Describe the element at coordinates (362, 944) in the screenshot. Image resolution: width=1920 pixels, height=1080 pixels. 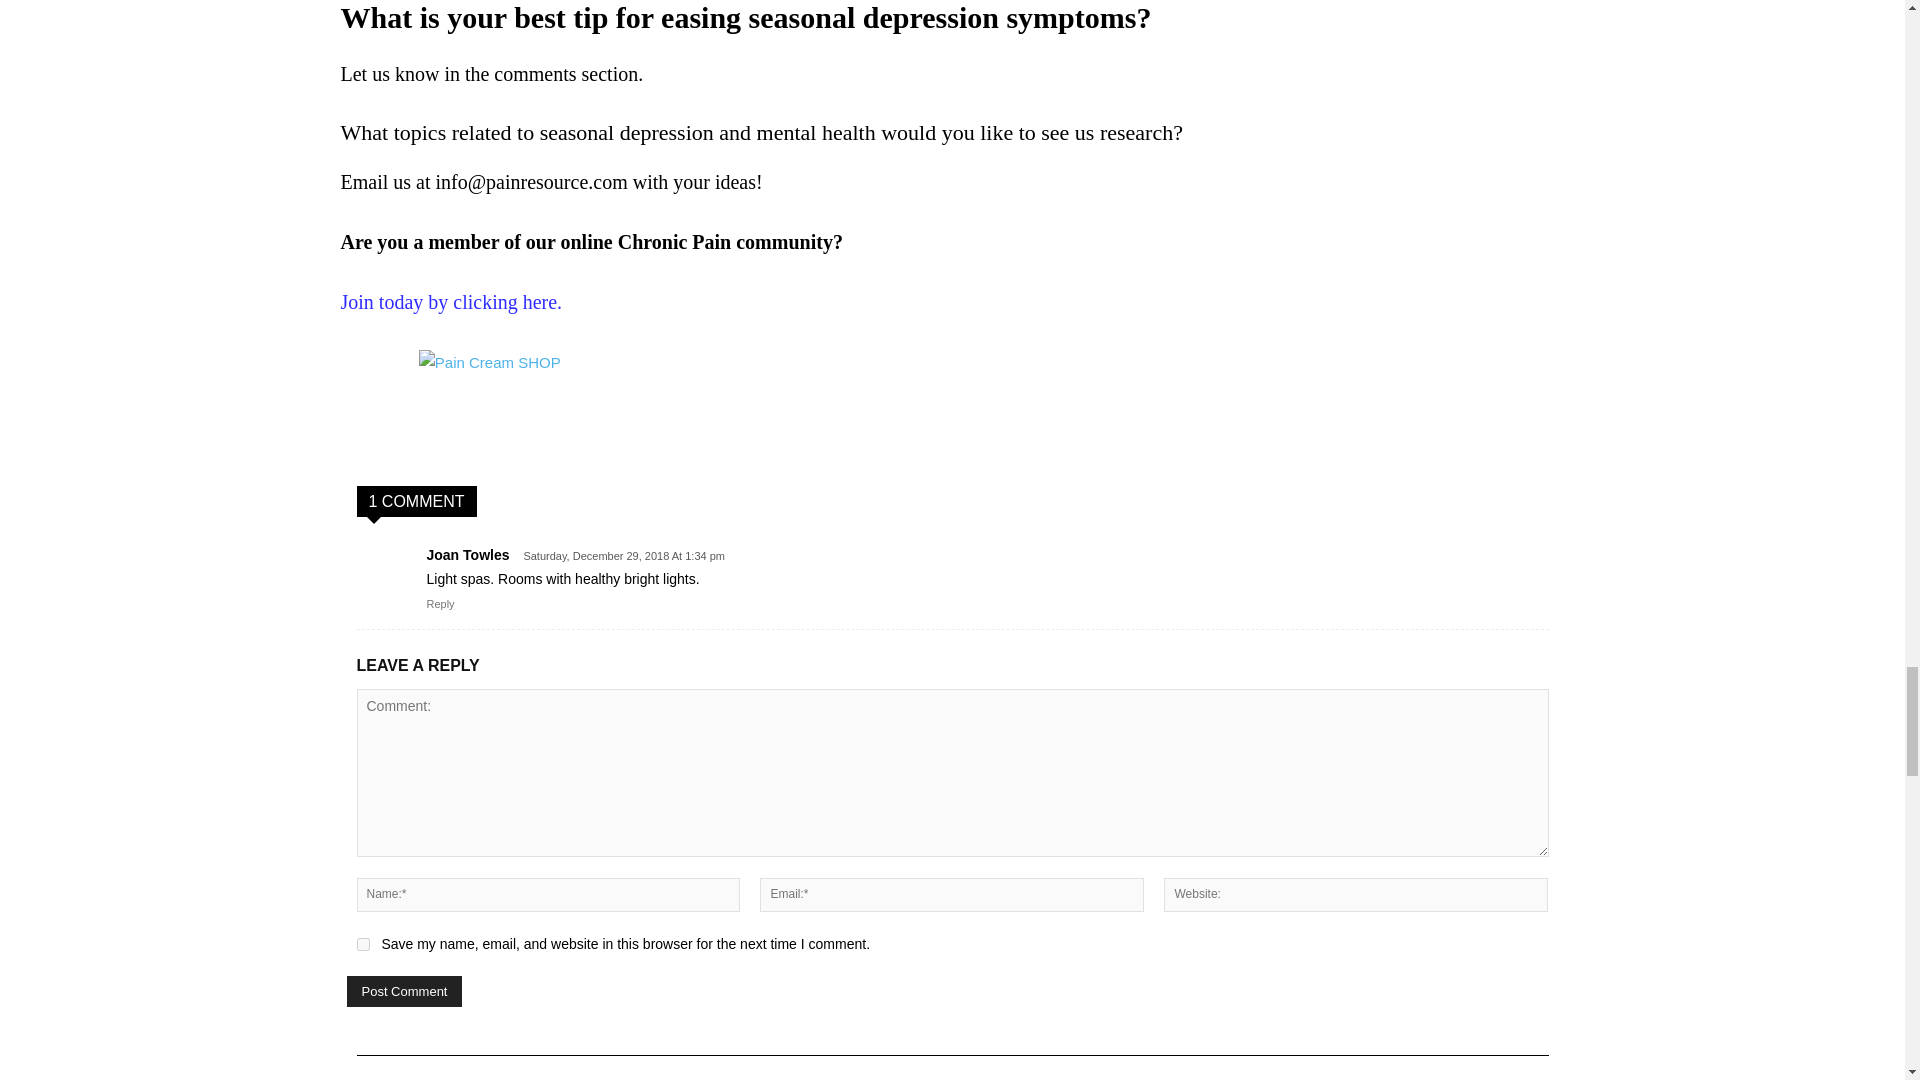
I see `yes` at that location.